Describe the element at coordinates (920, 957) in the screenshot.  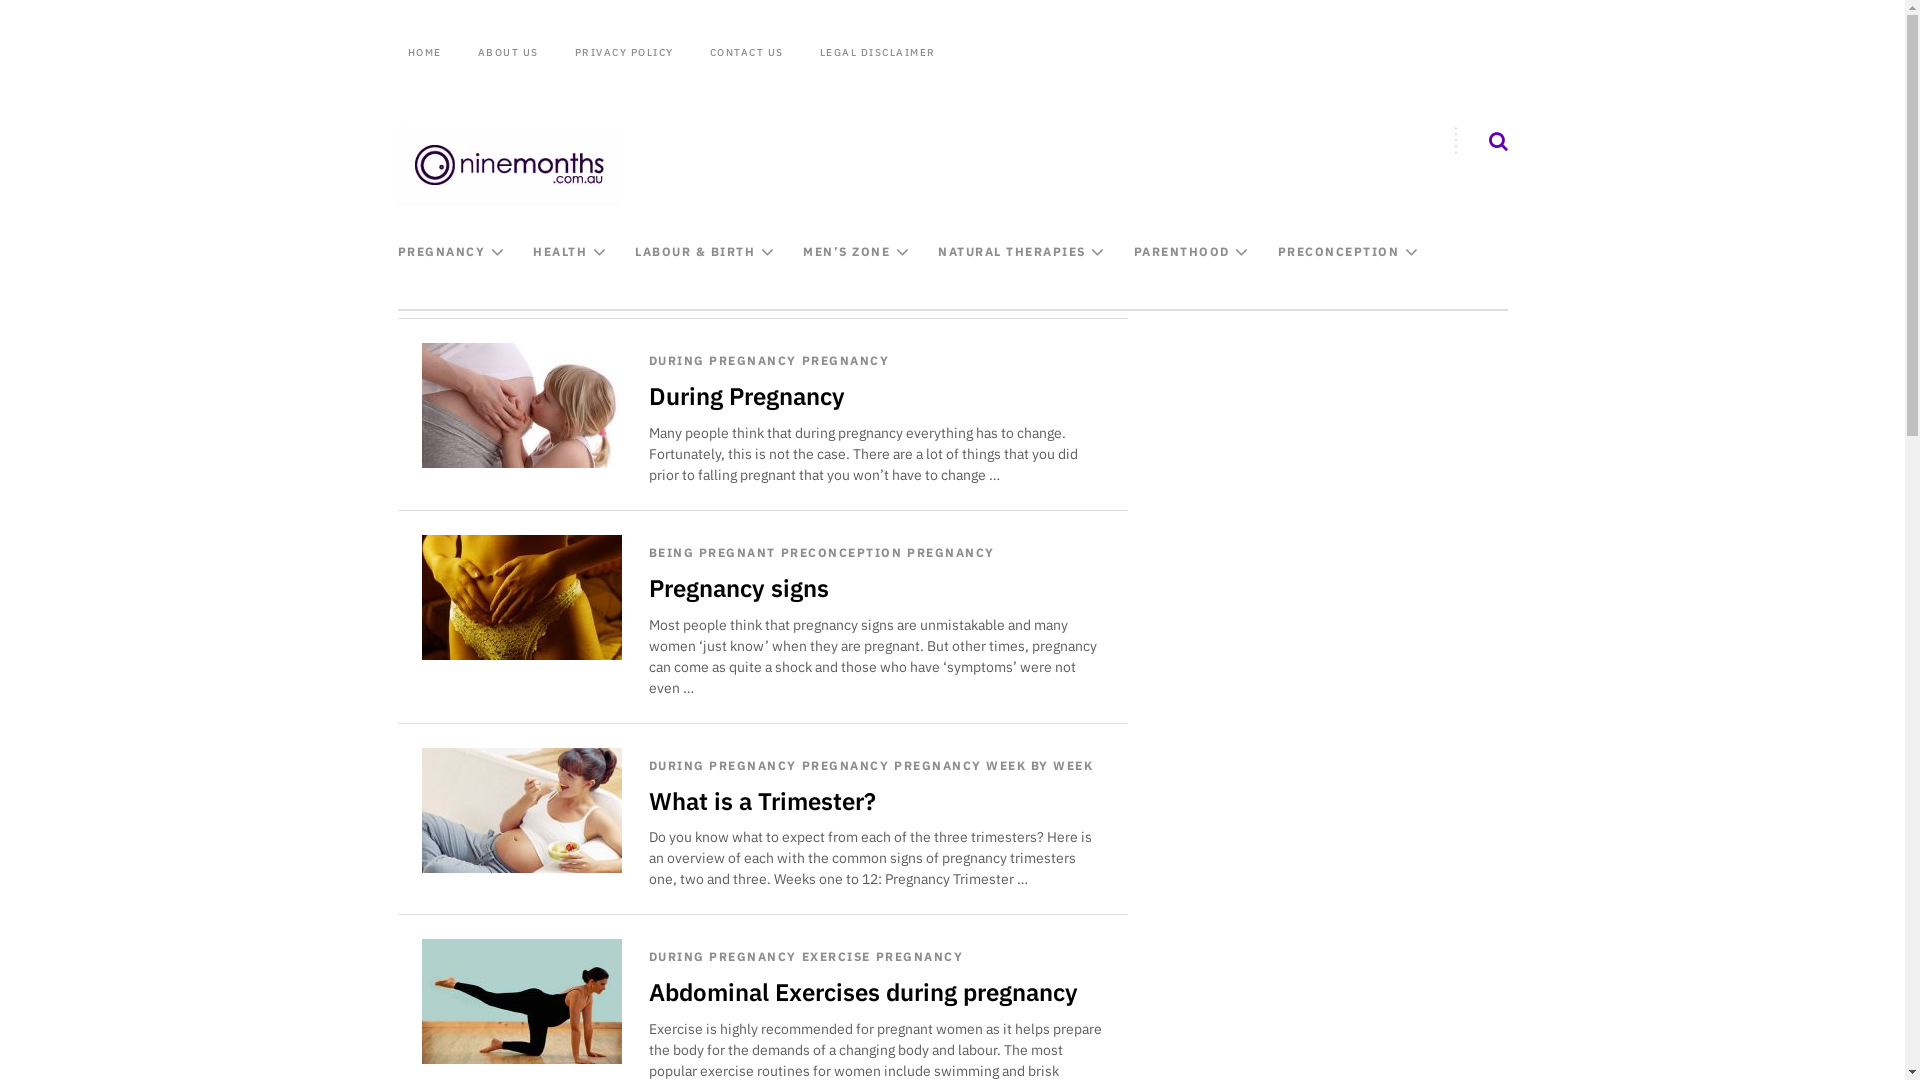
I see `PREGNANCY` at that location.